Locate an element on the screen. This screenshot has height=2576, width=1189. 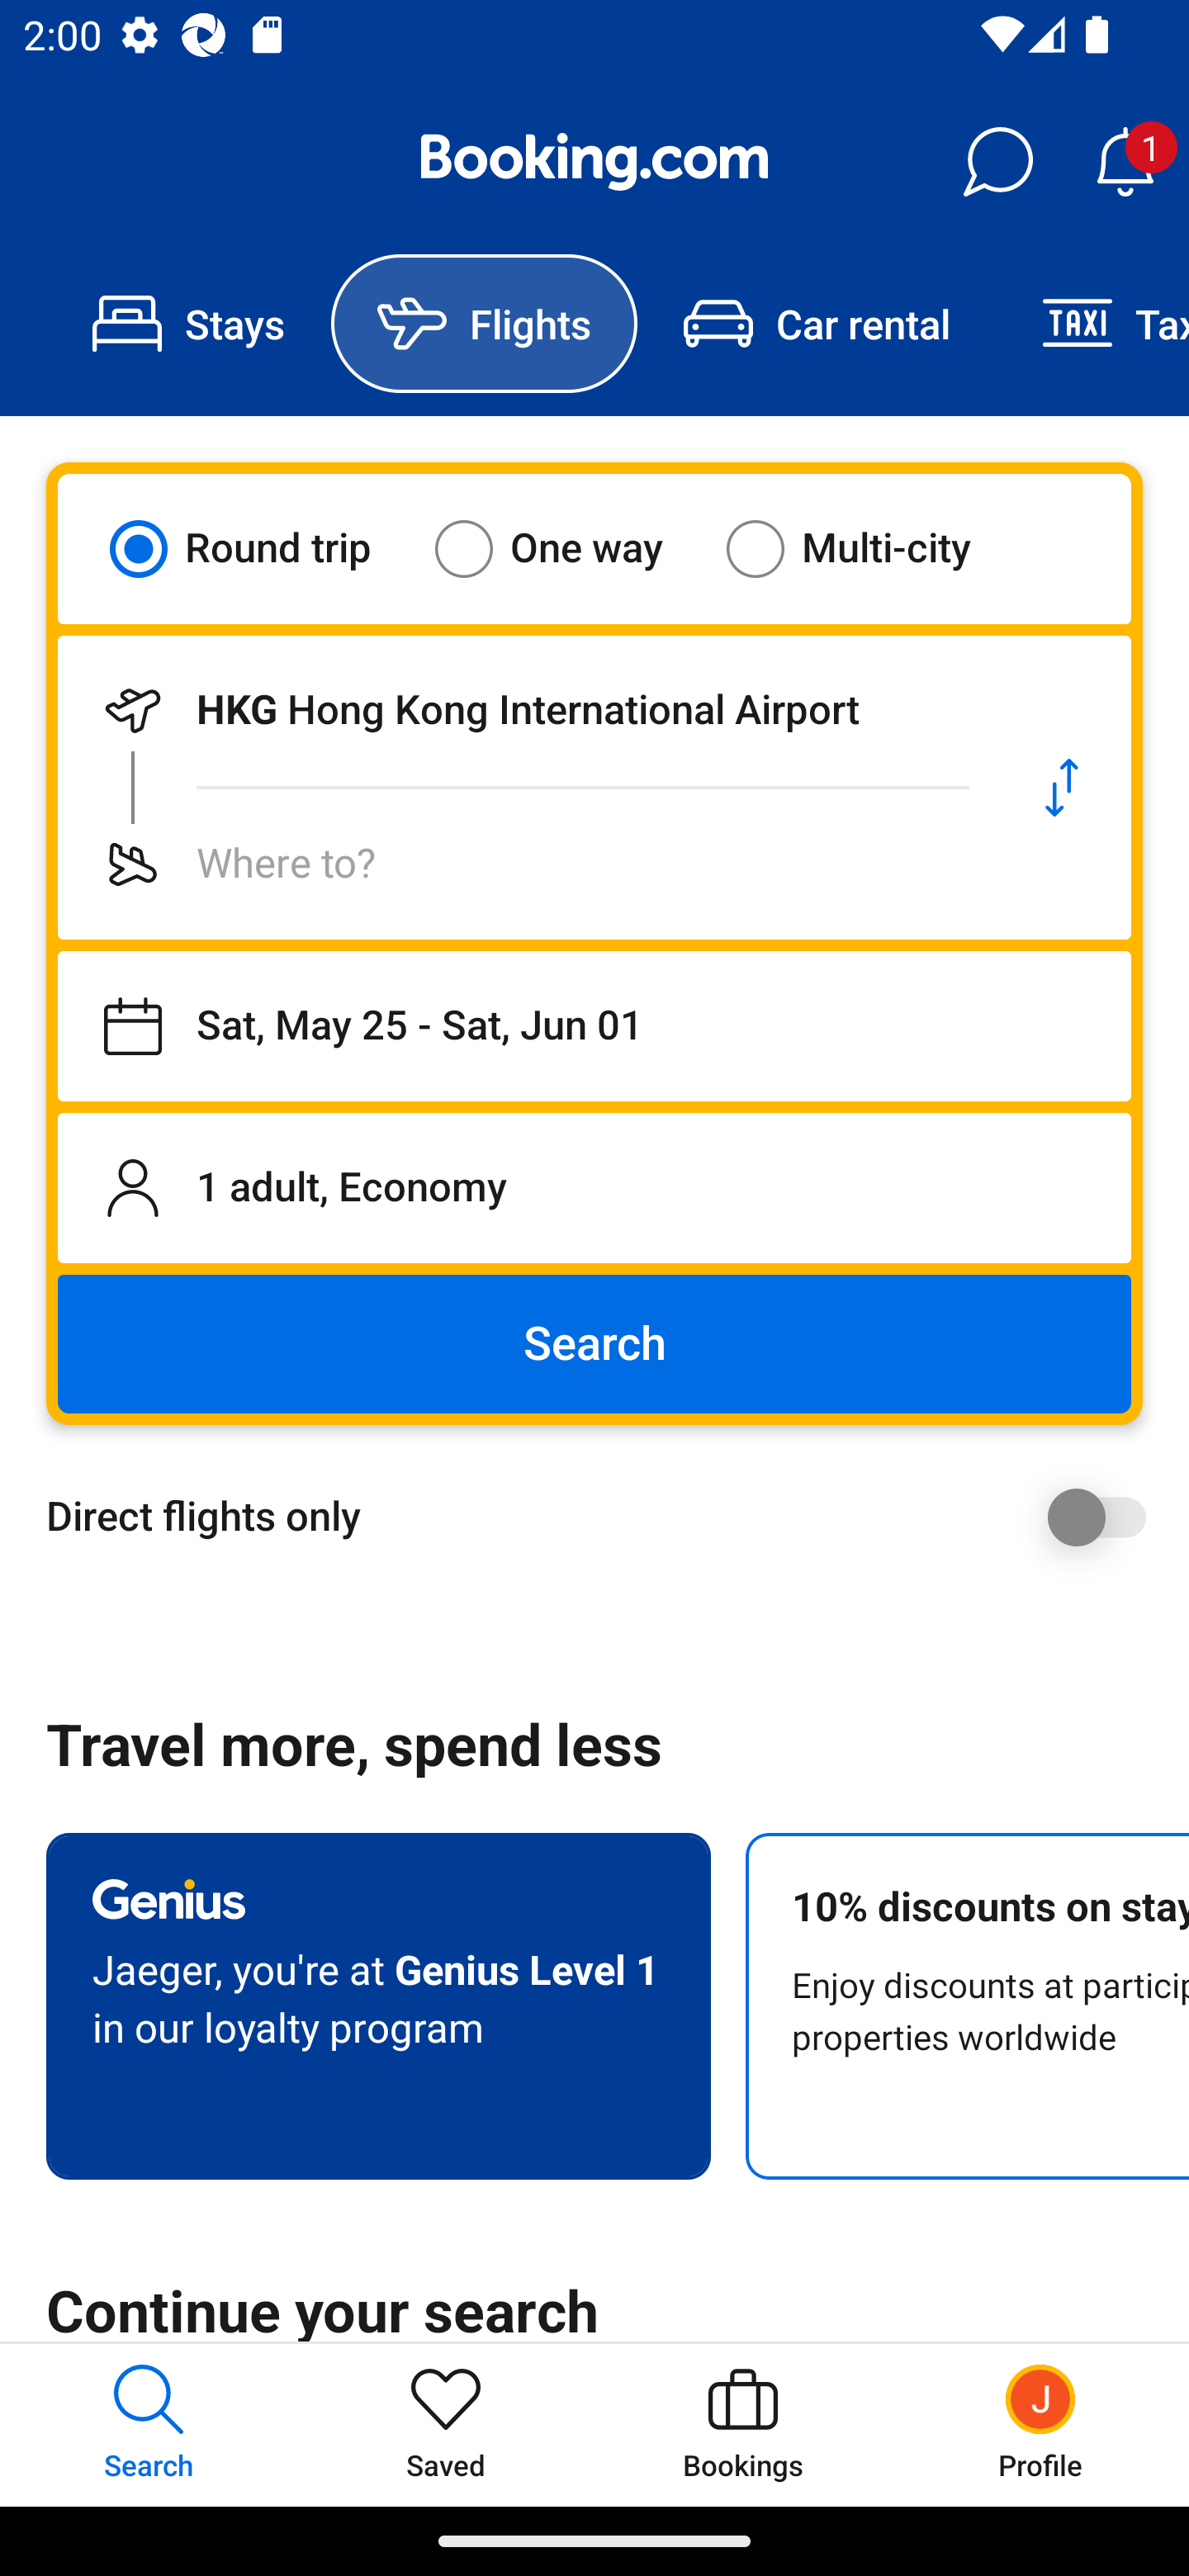
Multi-city is located at coordinates (869, 548).